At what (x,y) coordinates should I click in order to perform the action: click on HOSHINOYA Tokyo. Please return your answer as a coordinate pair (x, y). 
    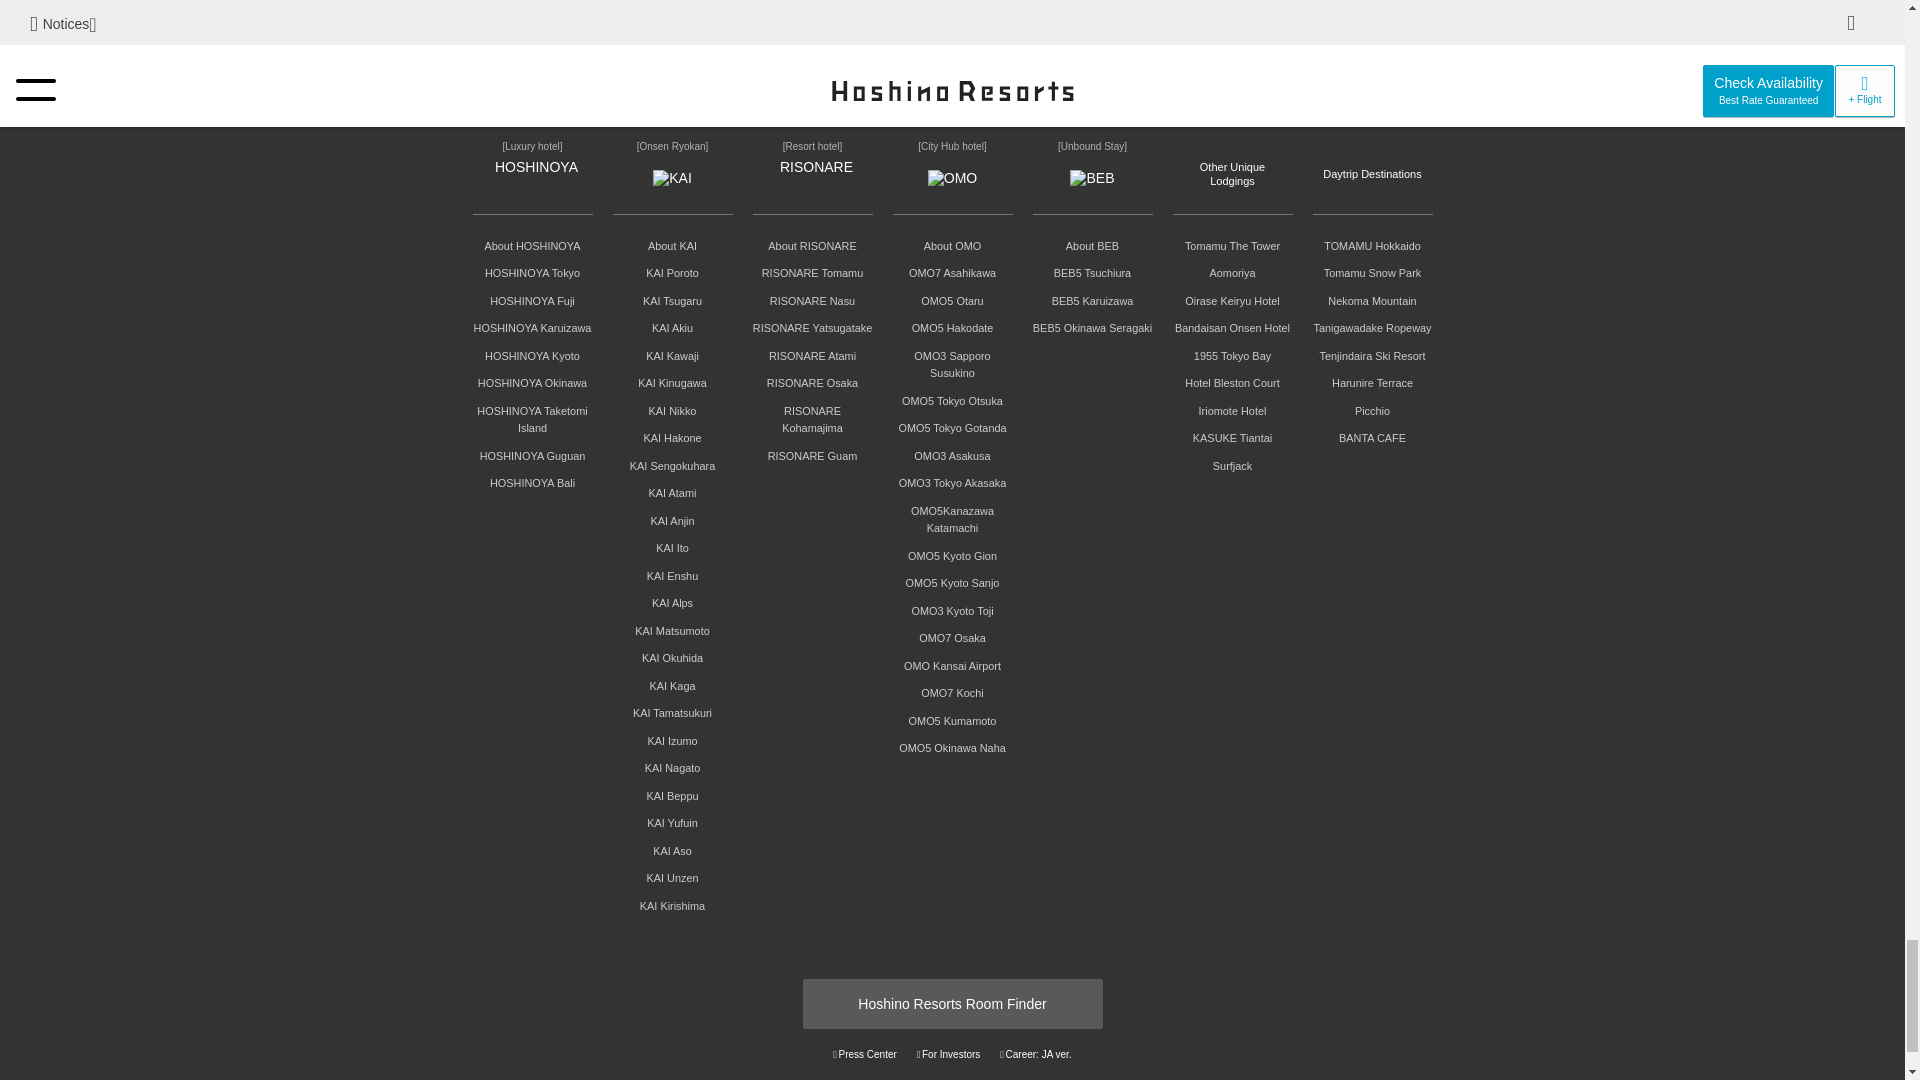
    Looking at the image, I should click on (532, 272).